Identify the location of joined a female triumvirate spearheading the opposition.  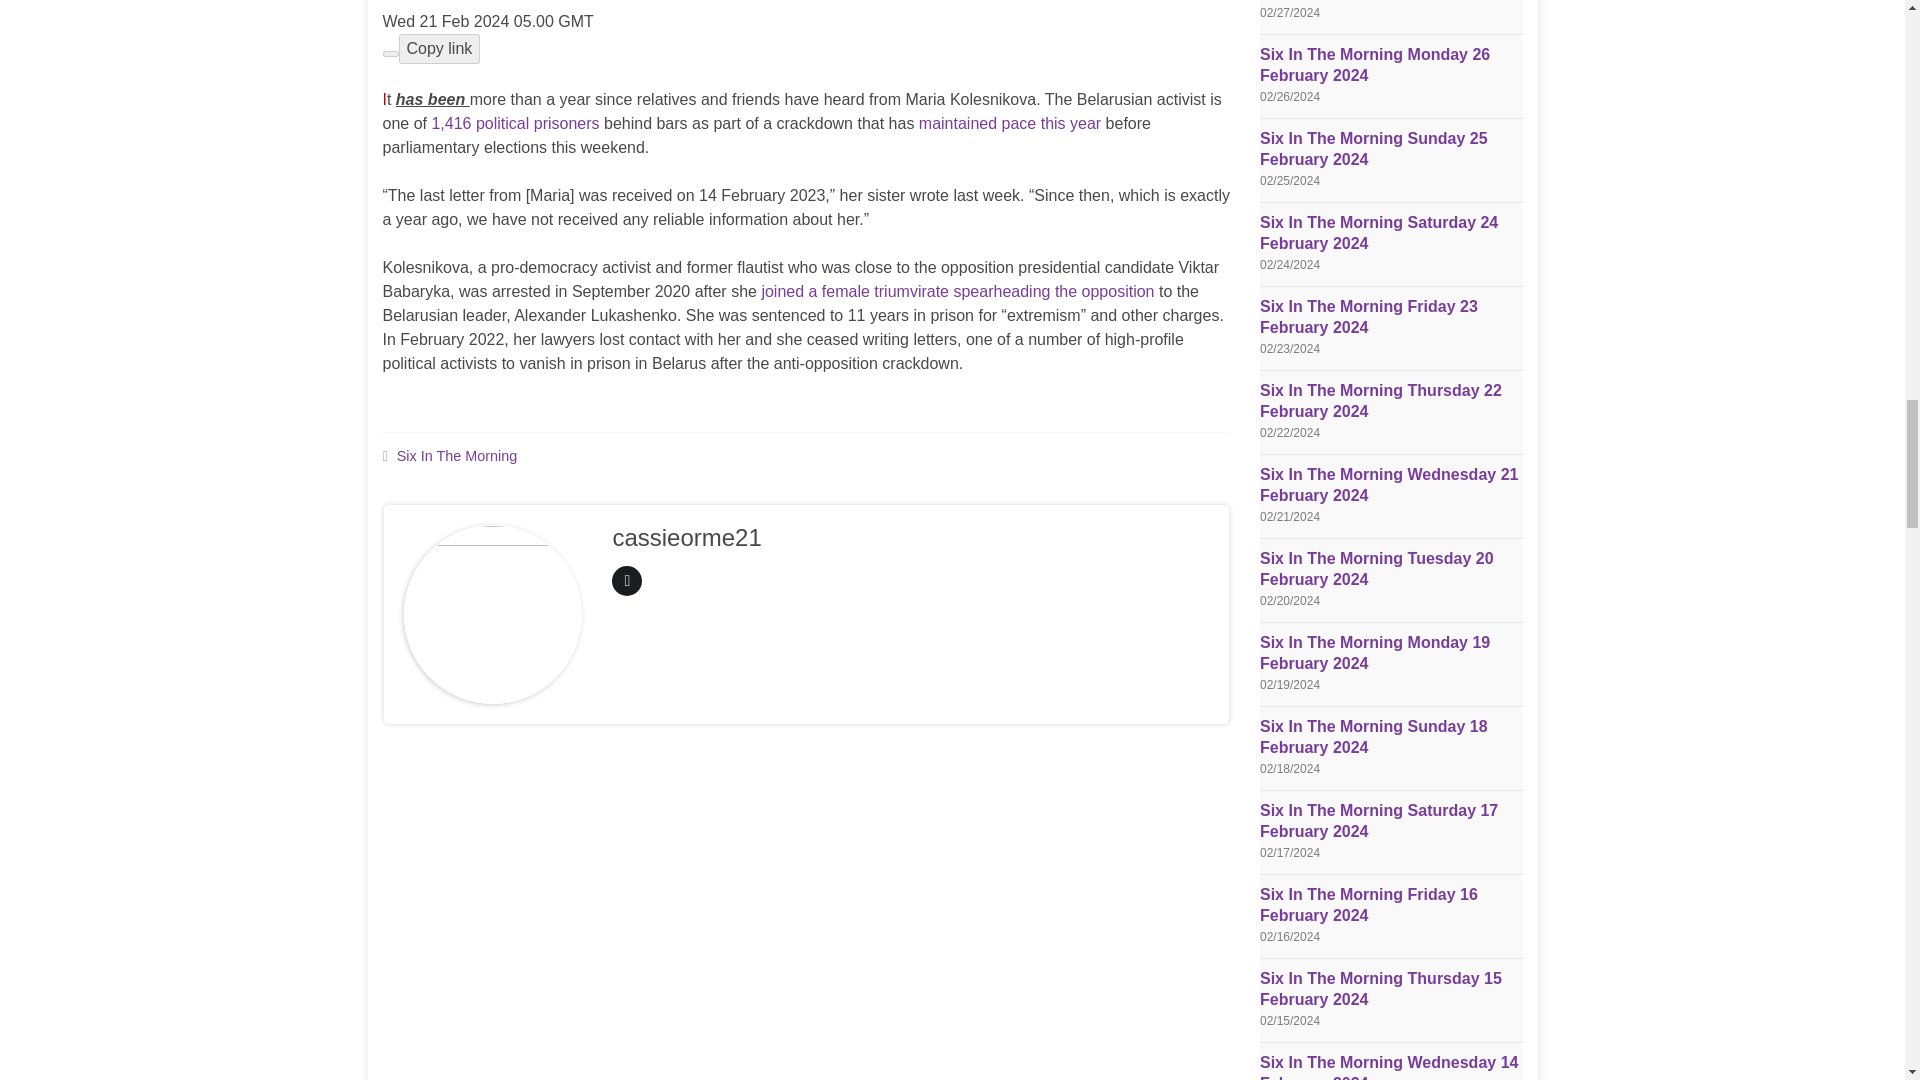
(956, 291).